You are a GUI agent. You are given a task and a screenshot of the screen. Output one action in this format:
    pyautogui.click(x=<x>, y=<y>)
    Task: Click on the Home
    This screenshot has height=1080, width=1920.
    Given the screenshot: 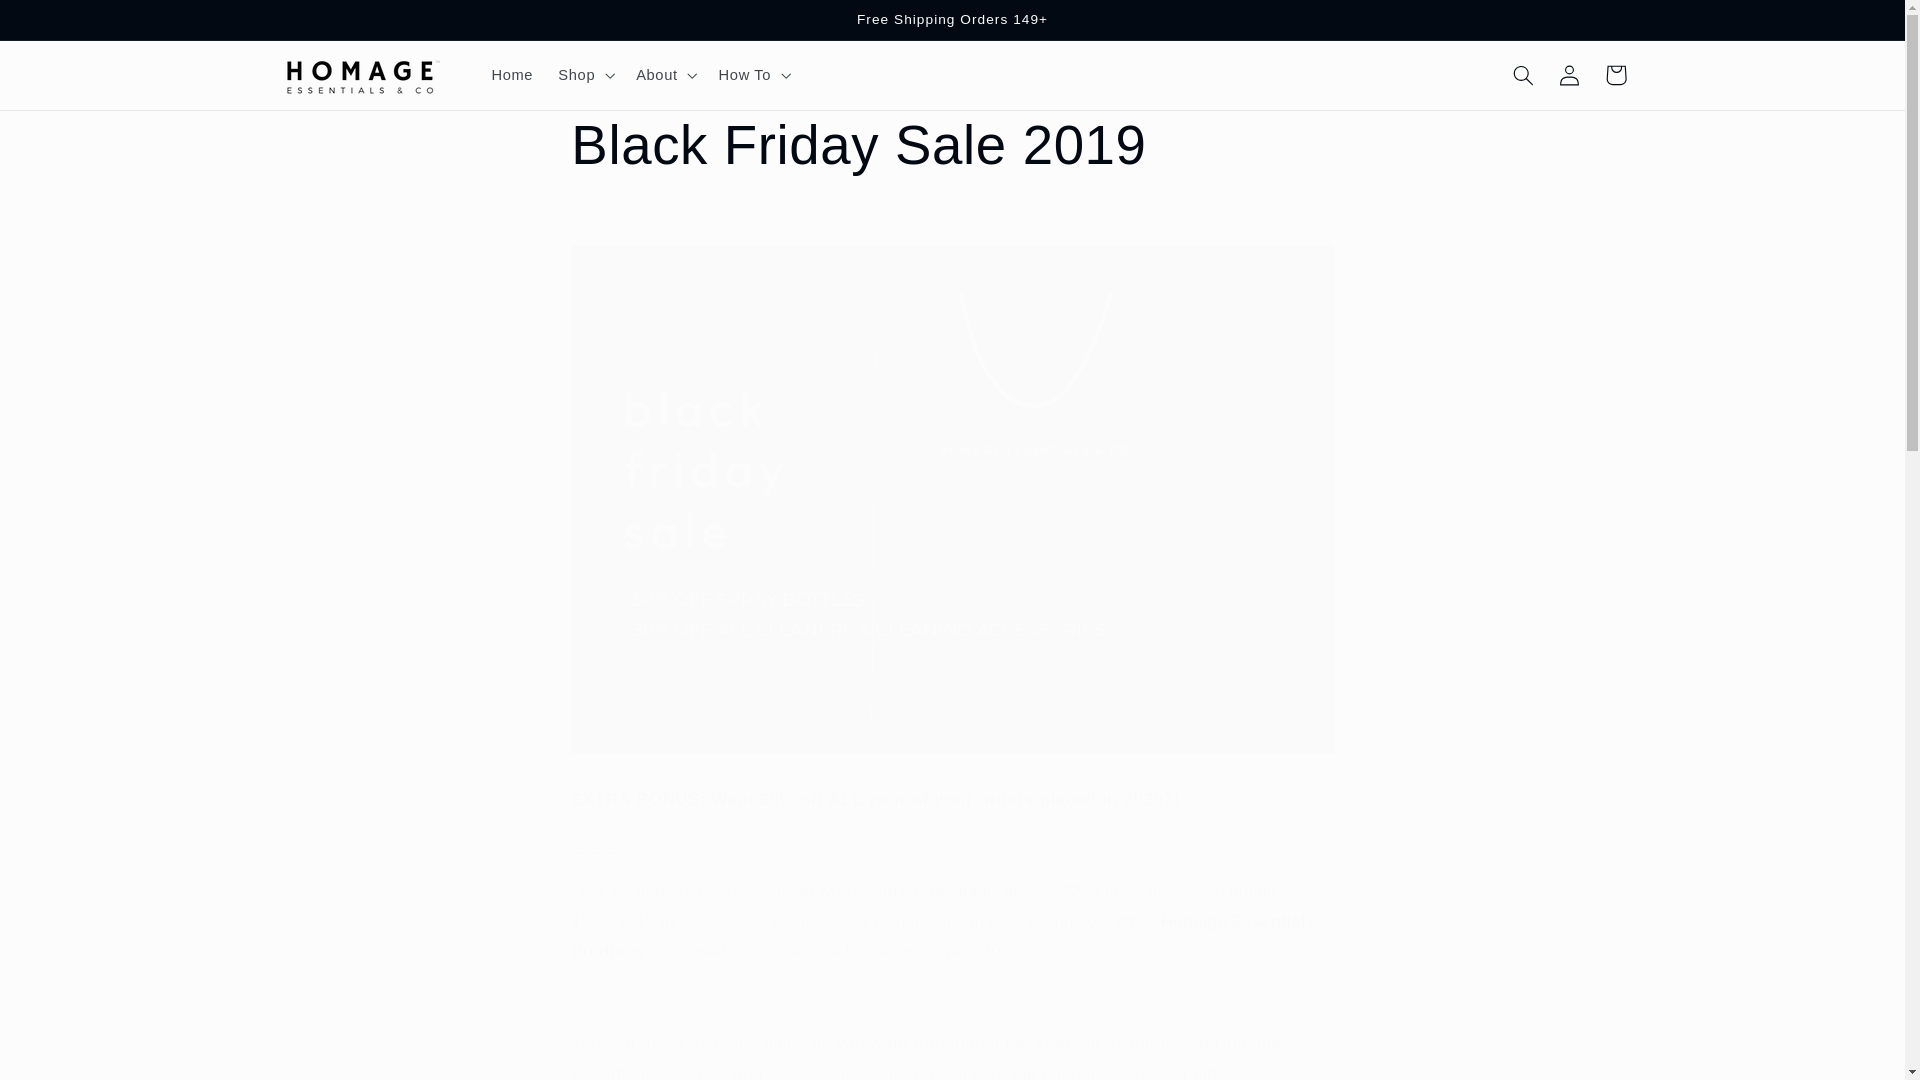 What is the action you would take?
    pyautogui.click(x=512, y=74)
    